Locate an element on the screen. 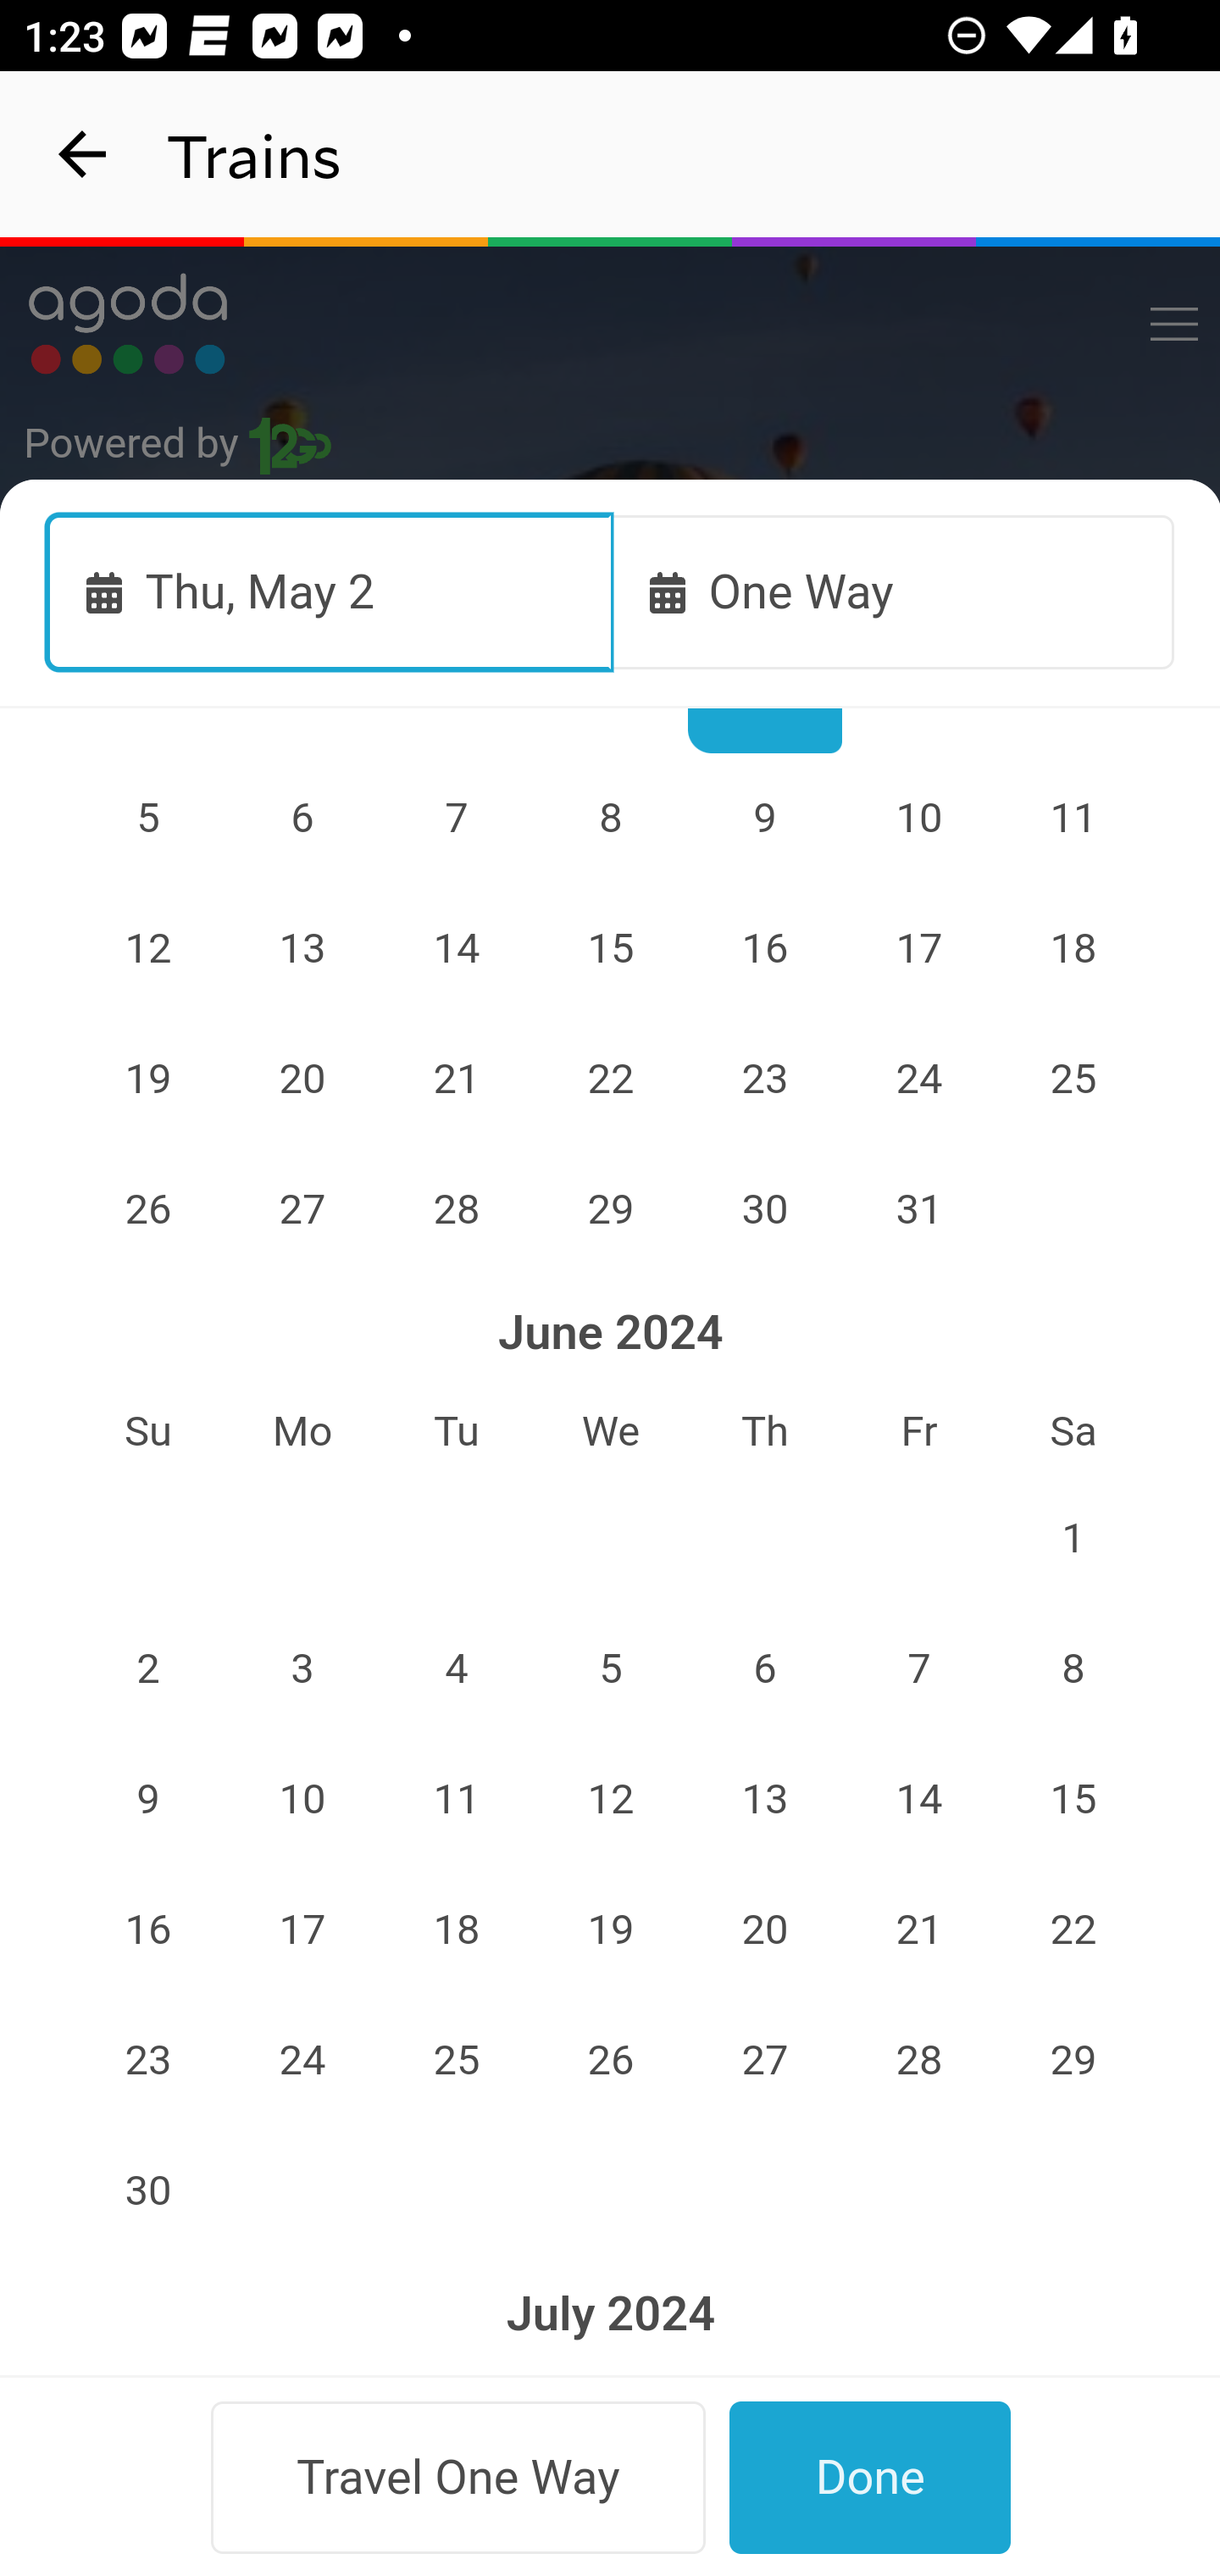 The width and height of the screenshot is (1220, 2576).  2 Passengers is located at coordinates (612, 1457).